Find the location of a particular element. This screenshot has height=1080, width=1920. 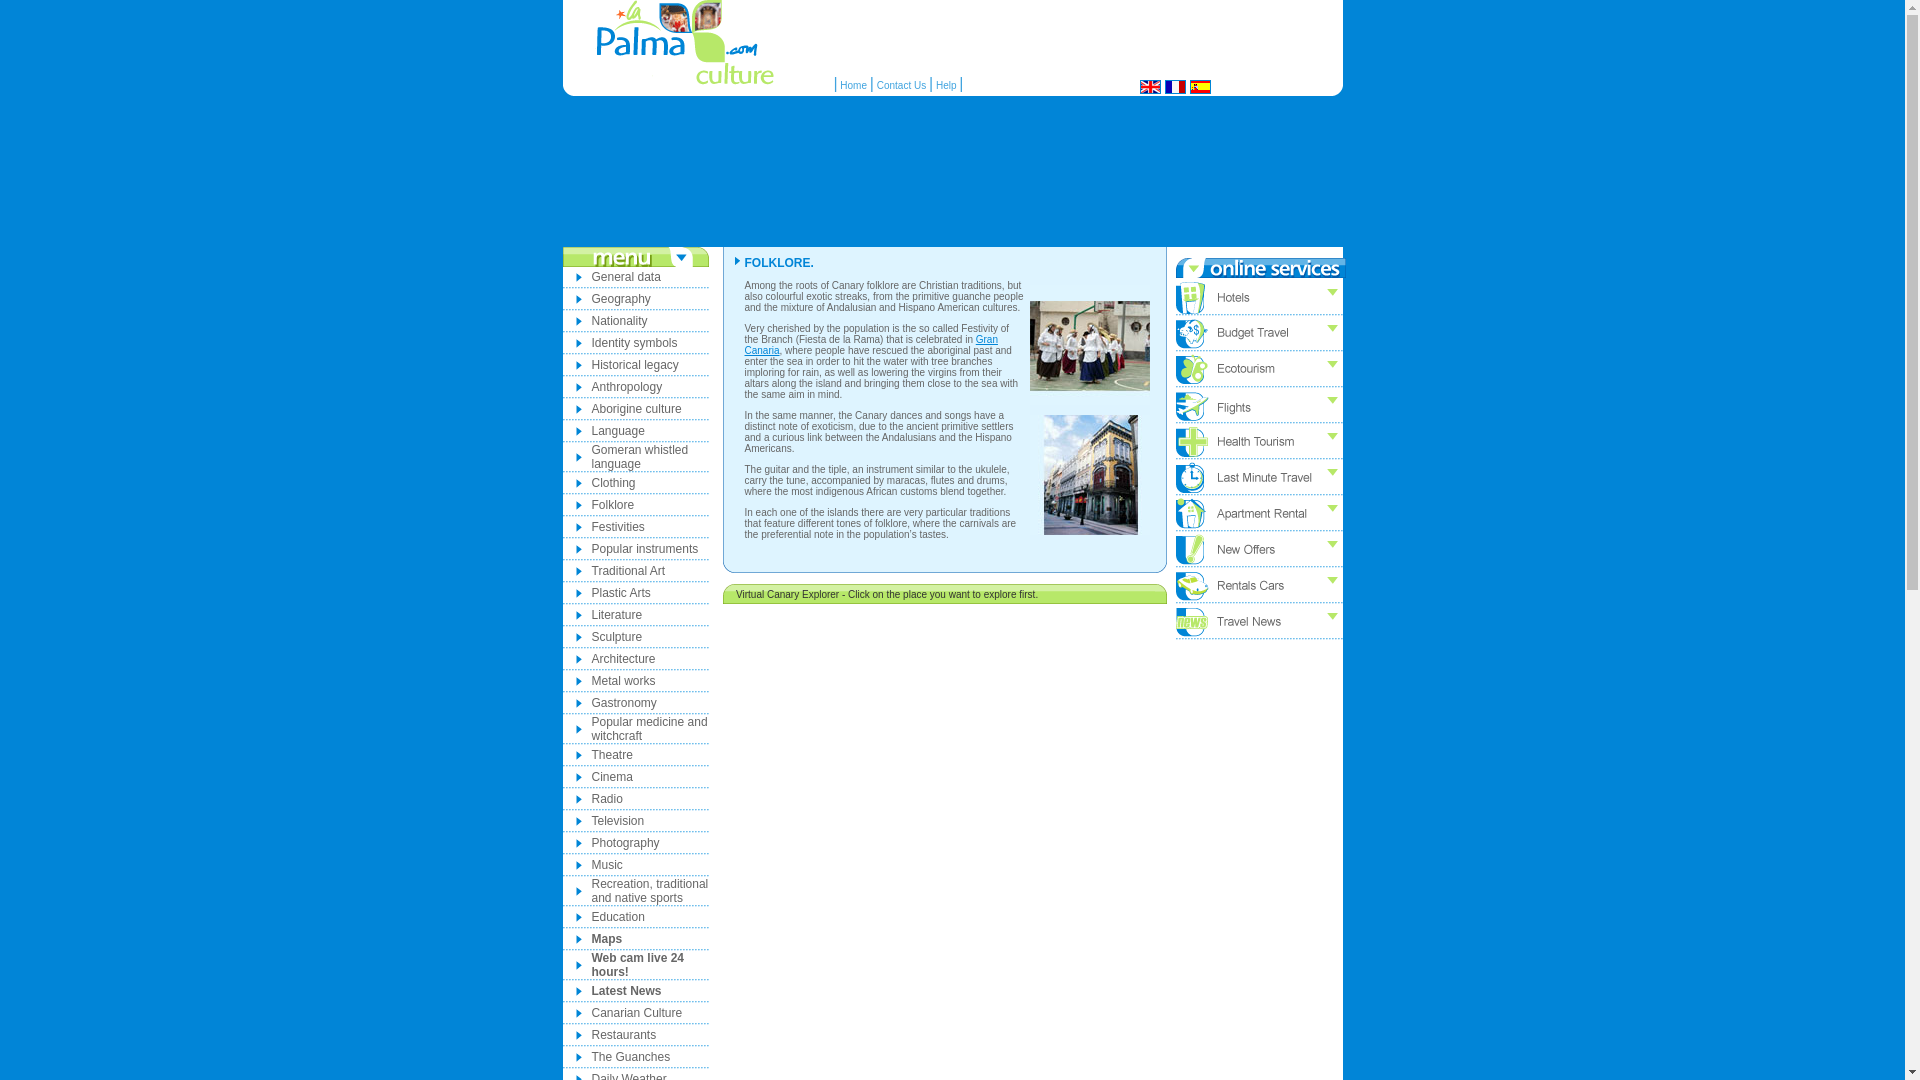

Plastic Arts is located at coordinates (620, 593).